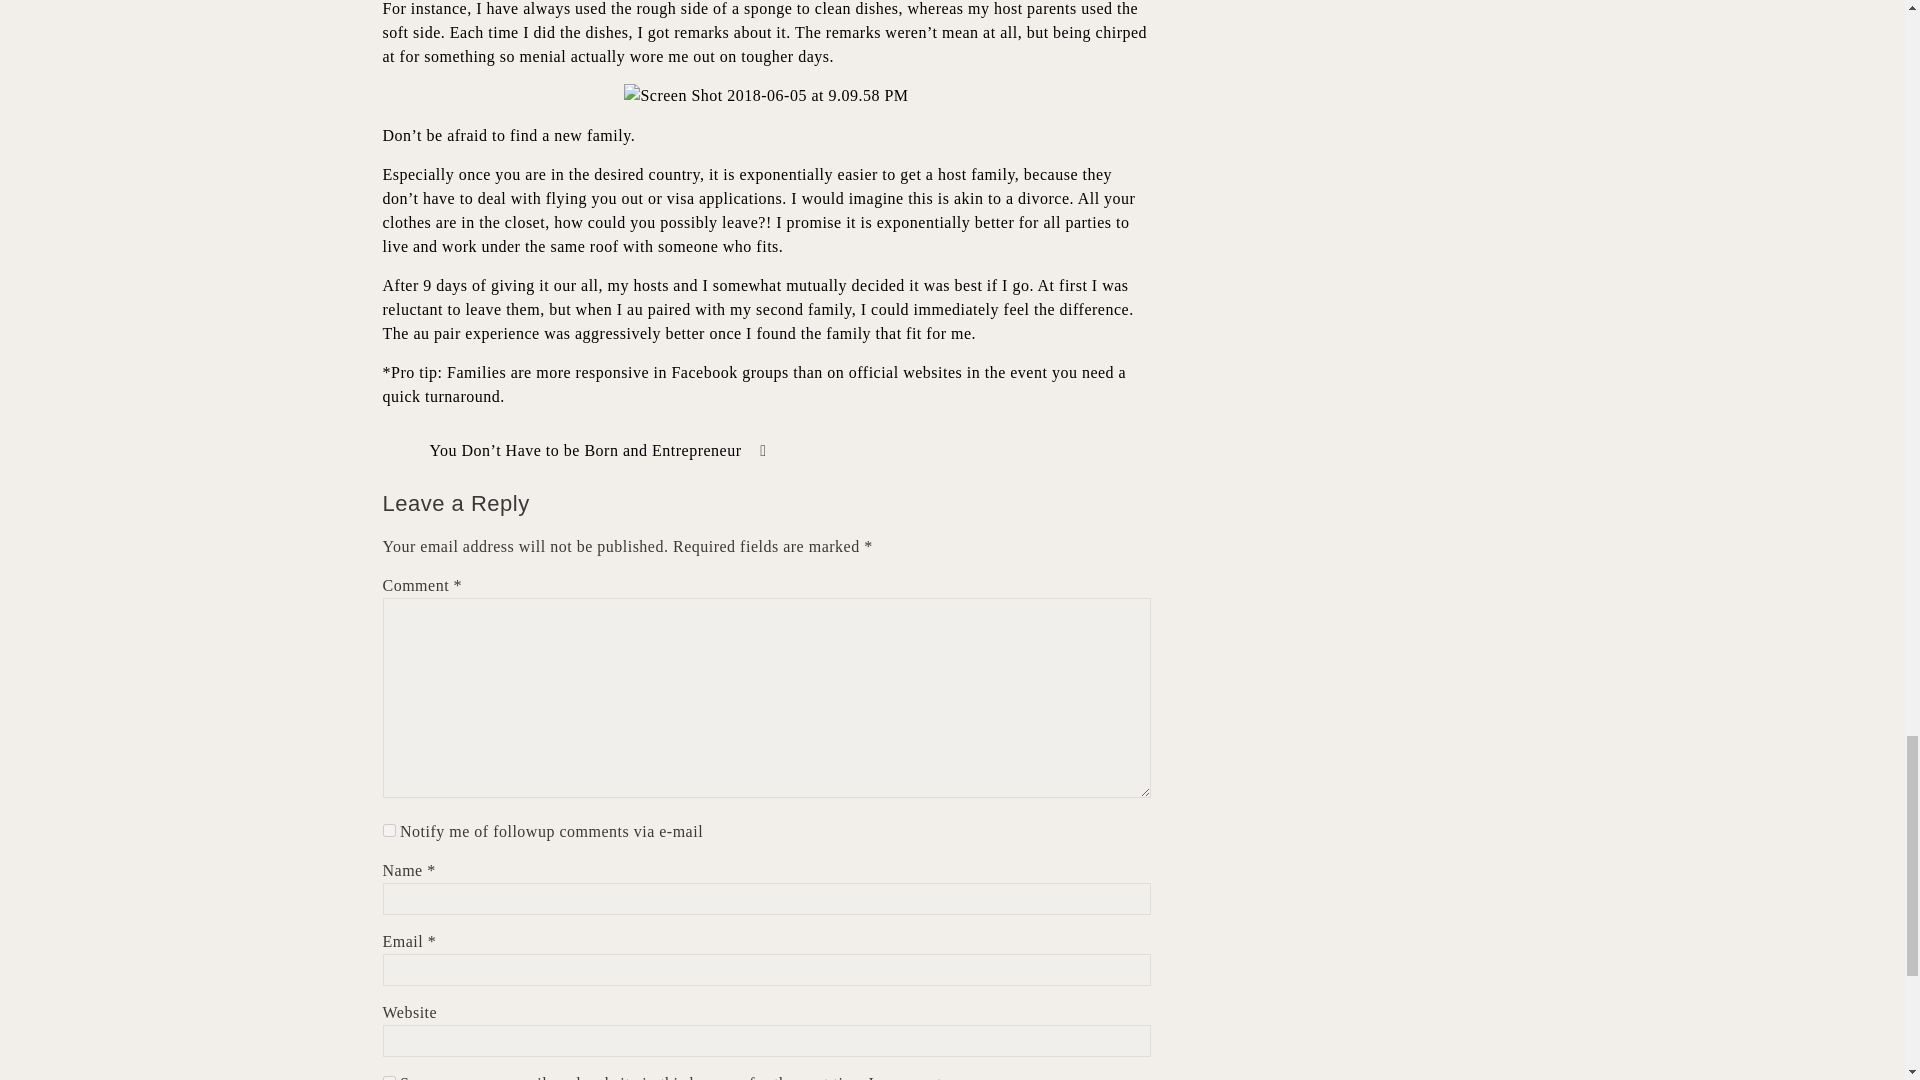 Image resolution: width=1920 pixels, height=1080 pixels. I want to click on subscribe, so click(388, 830).